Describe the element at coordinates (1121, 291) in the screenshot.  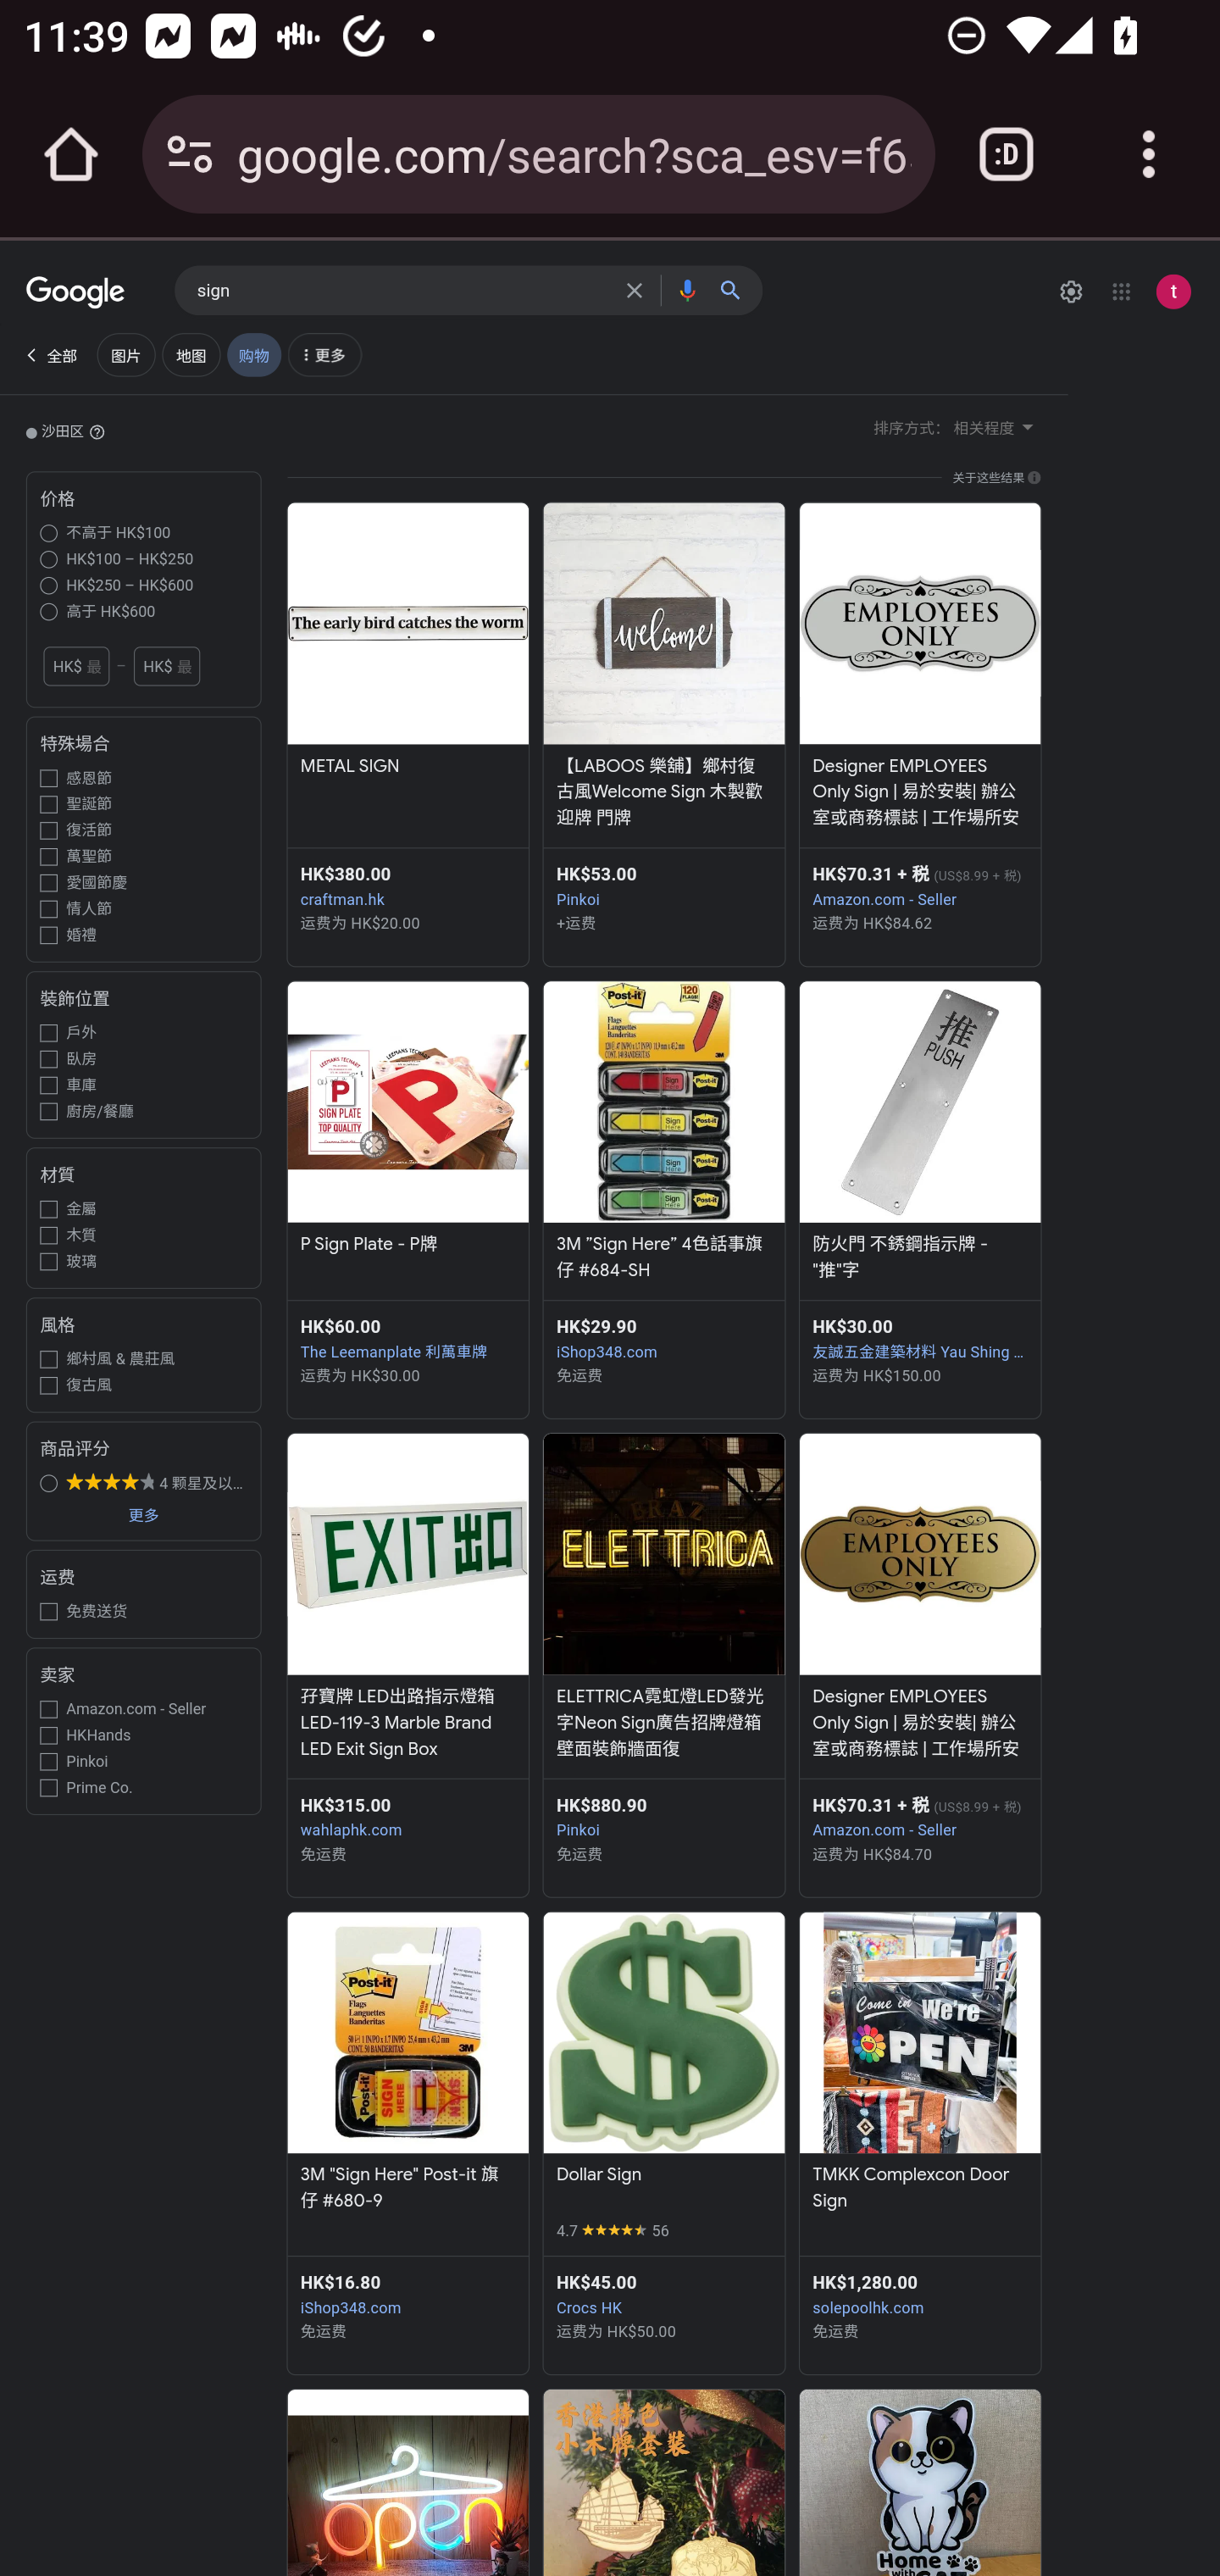
I see `Google 应用` at that location.